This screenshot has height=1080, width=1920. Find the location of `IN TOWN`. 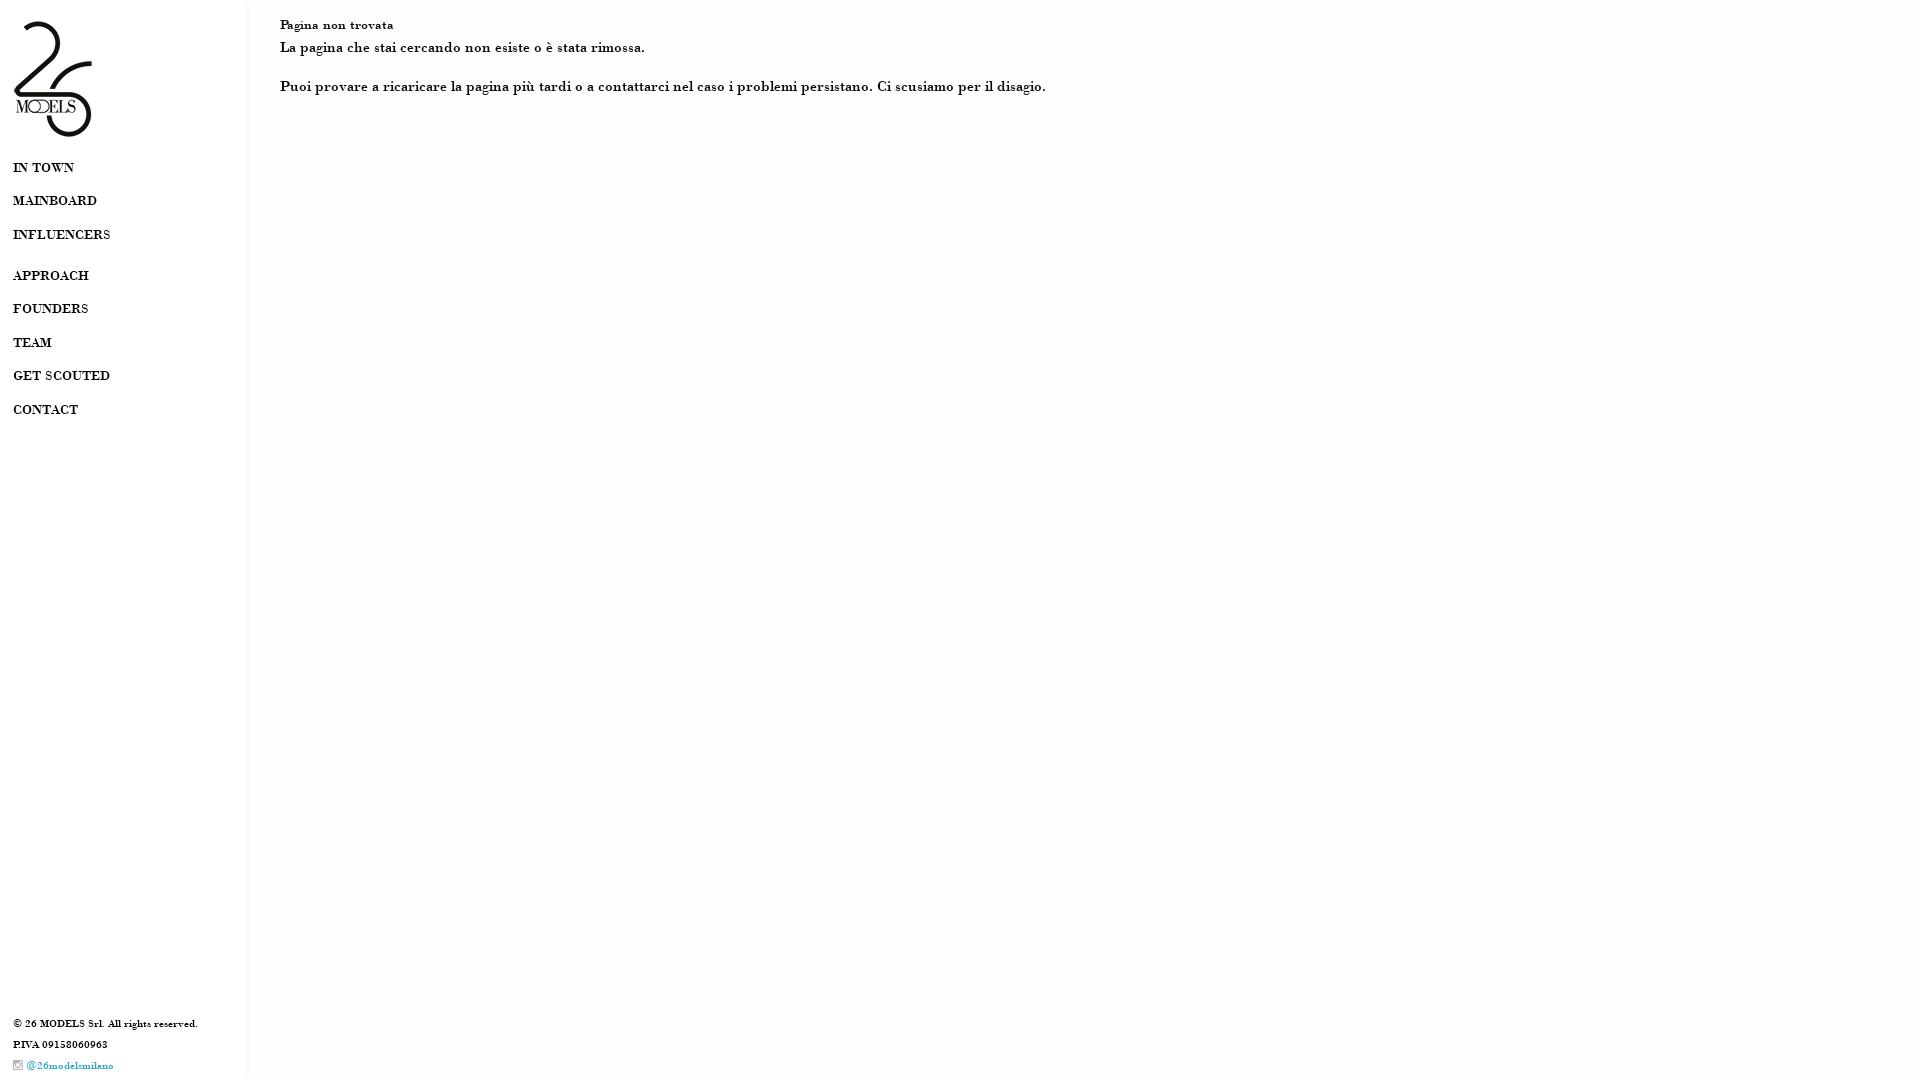

IN TOWN is located at coordinates (125, 168).